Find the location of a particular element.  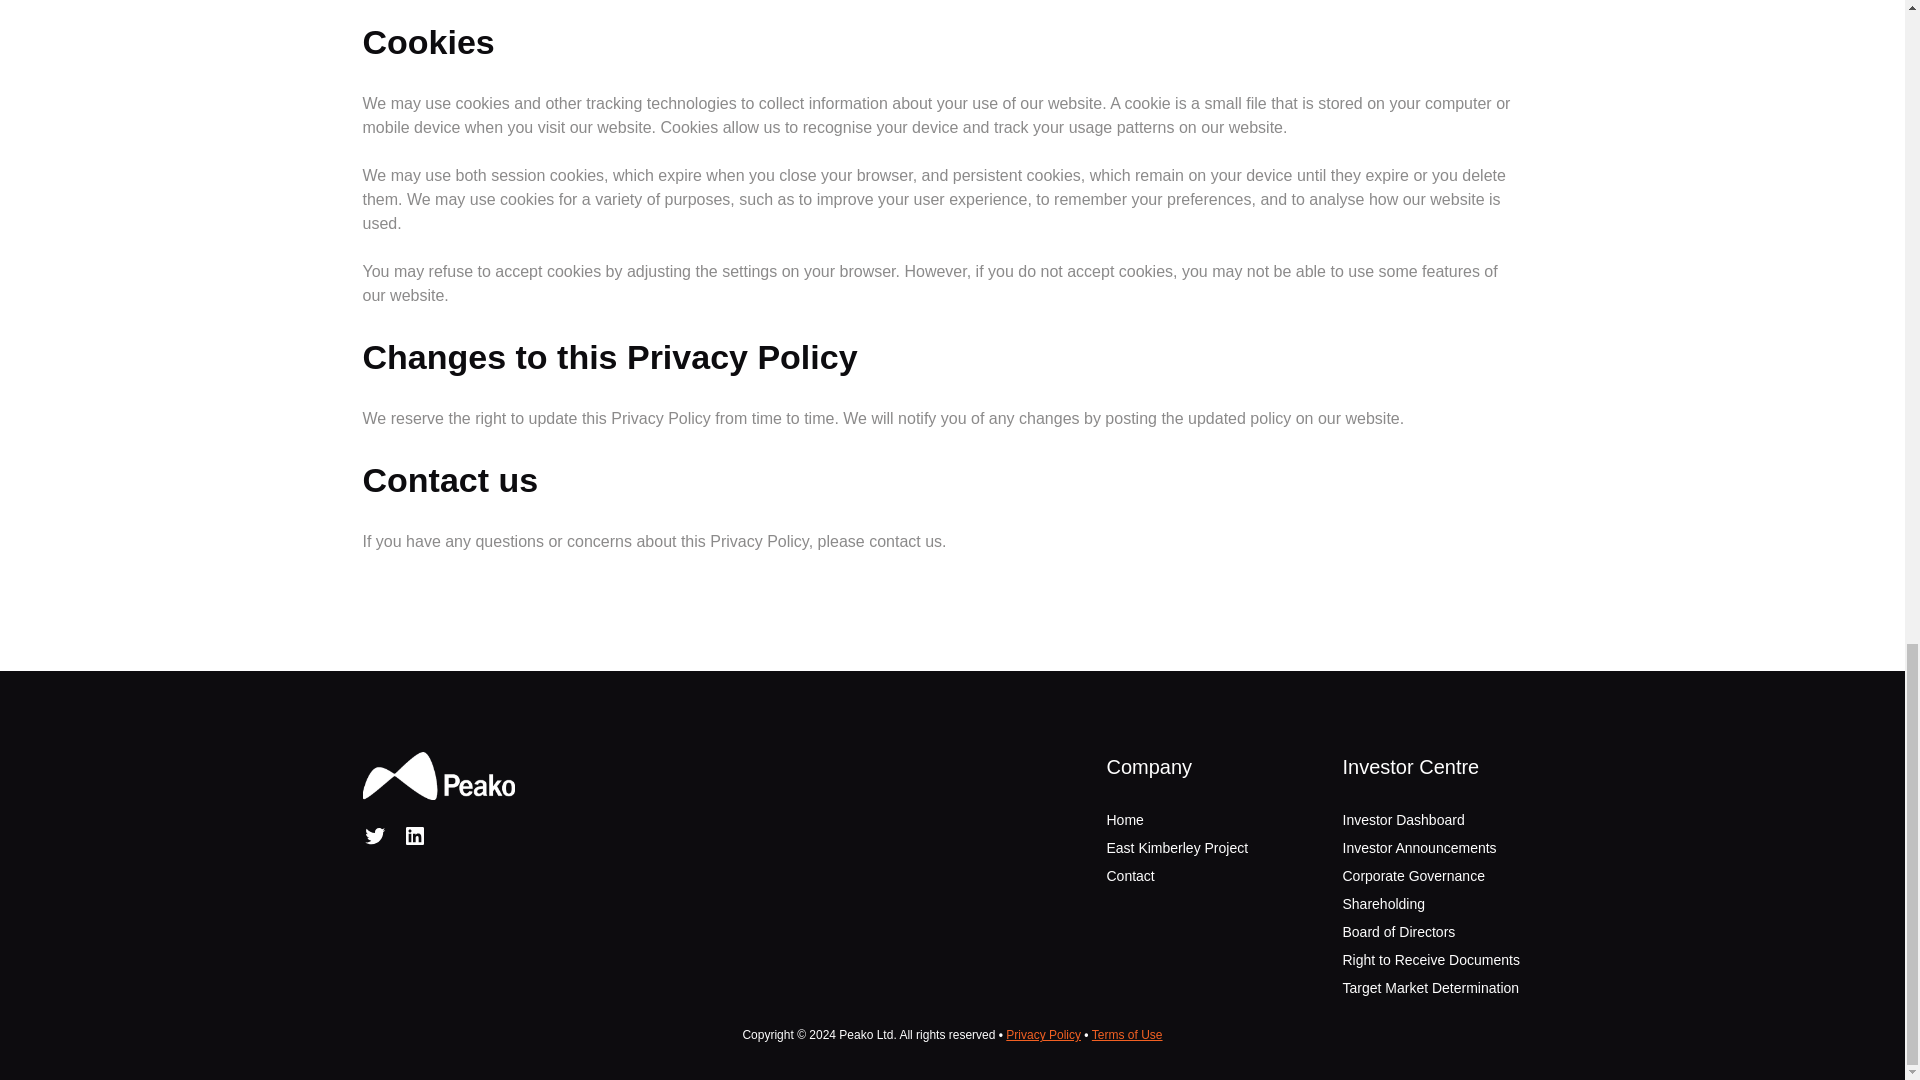

Contact is located at coordinates (1129, 876).